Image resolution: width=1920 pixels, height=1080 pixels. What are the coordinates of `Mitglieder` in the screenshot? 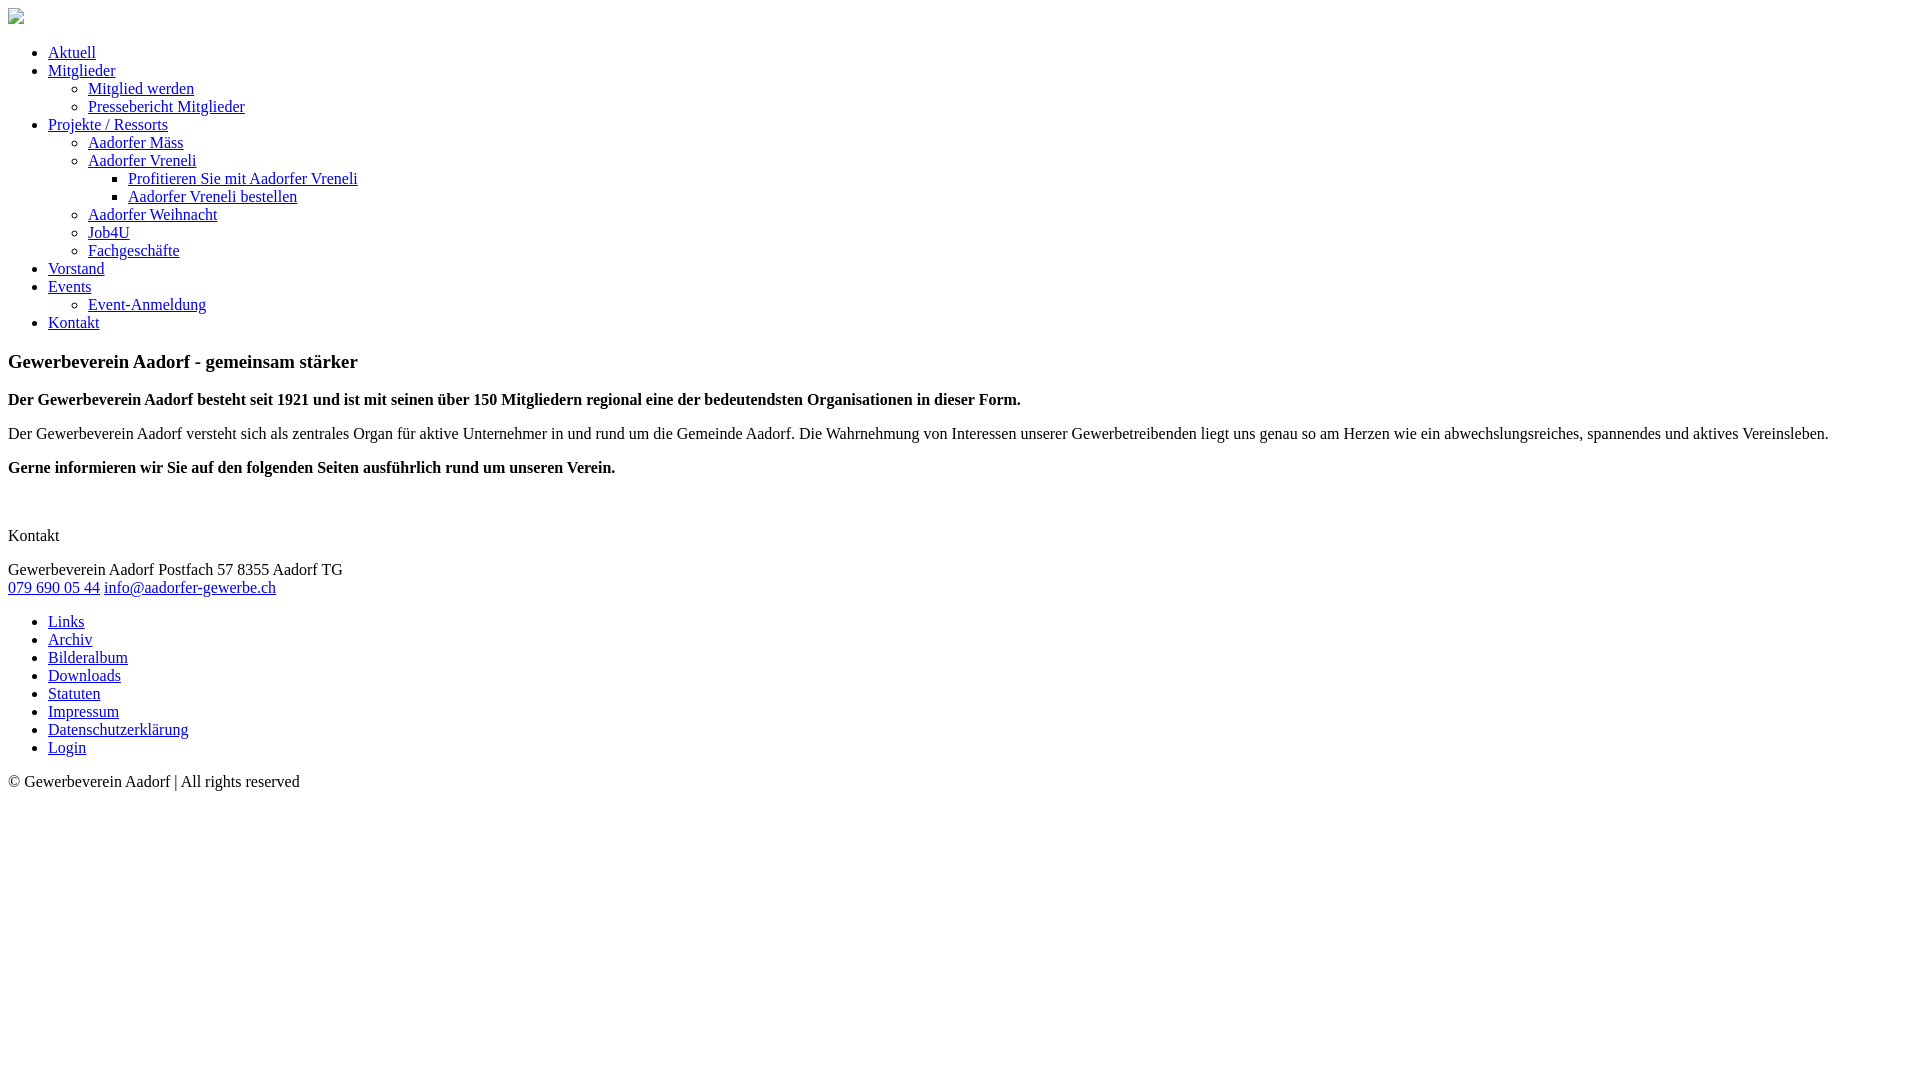 It's located at (82, 70).